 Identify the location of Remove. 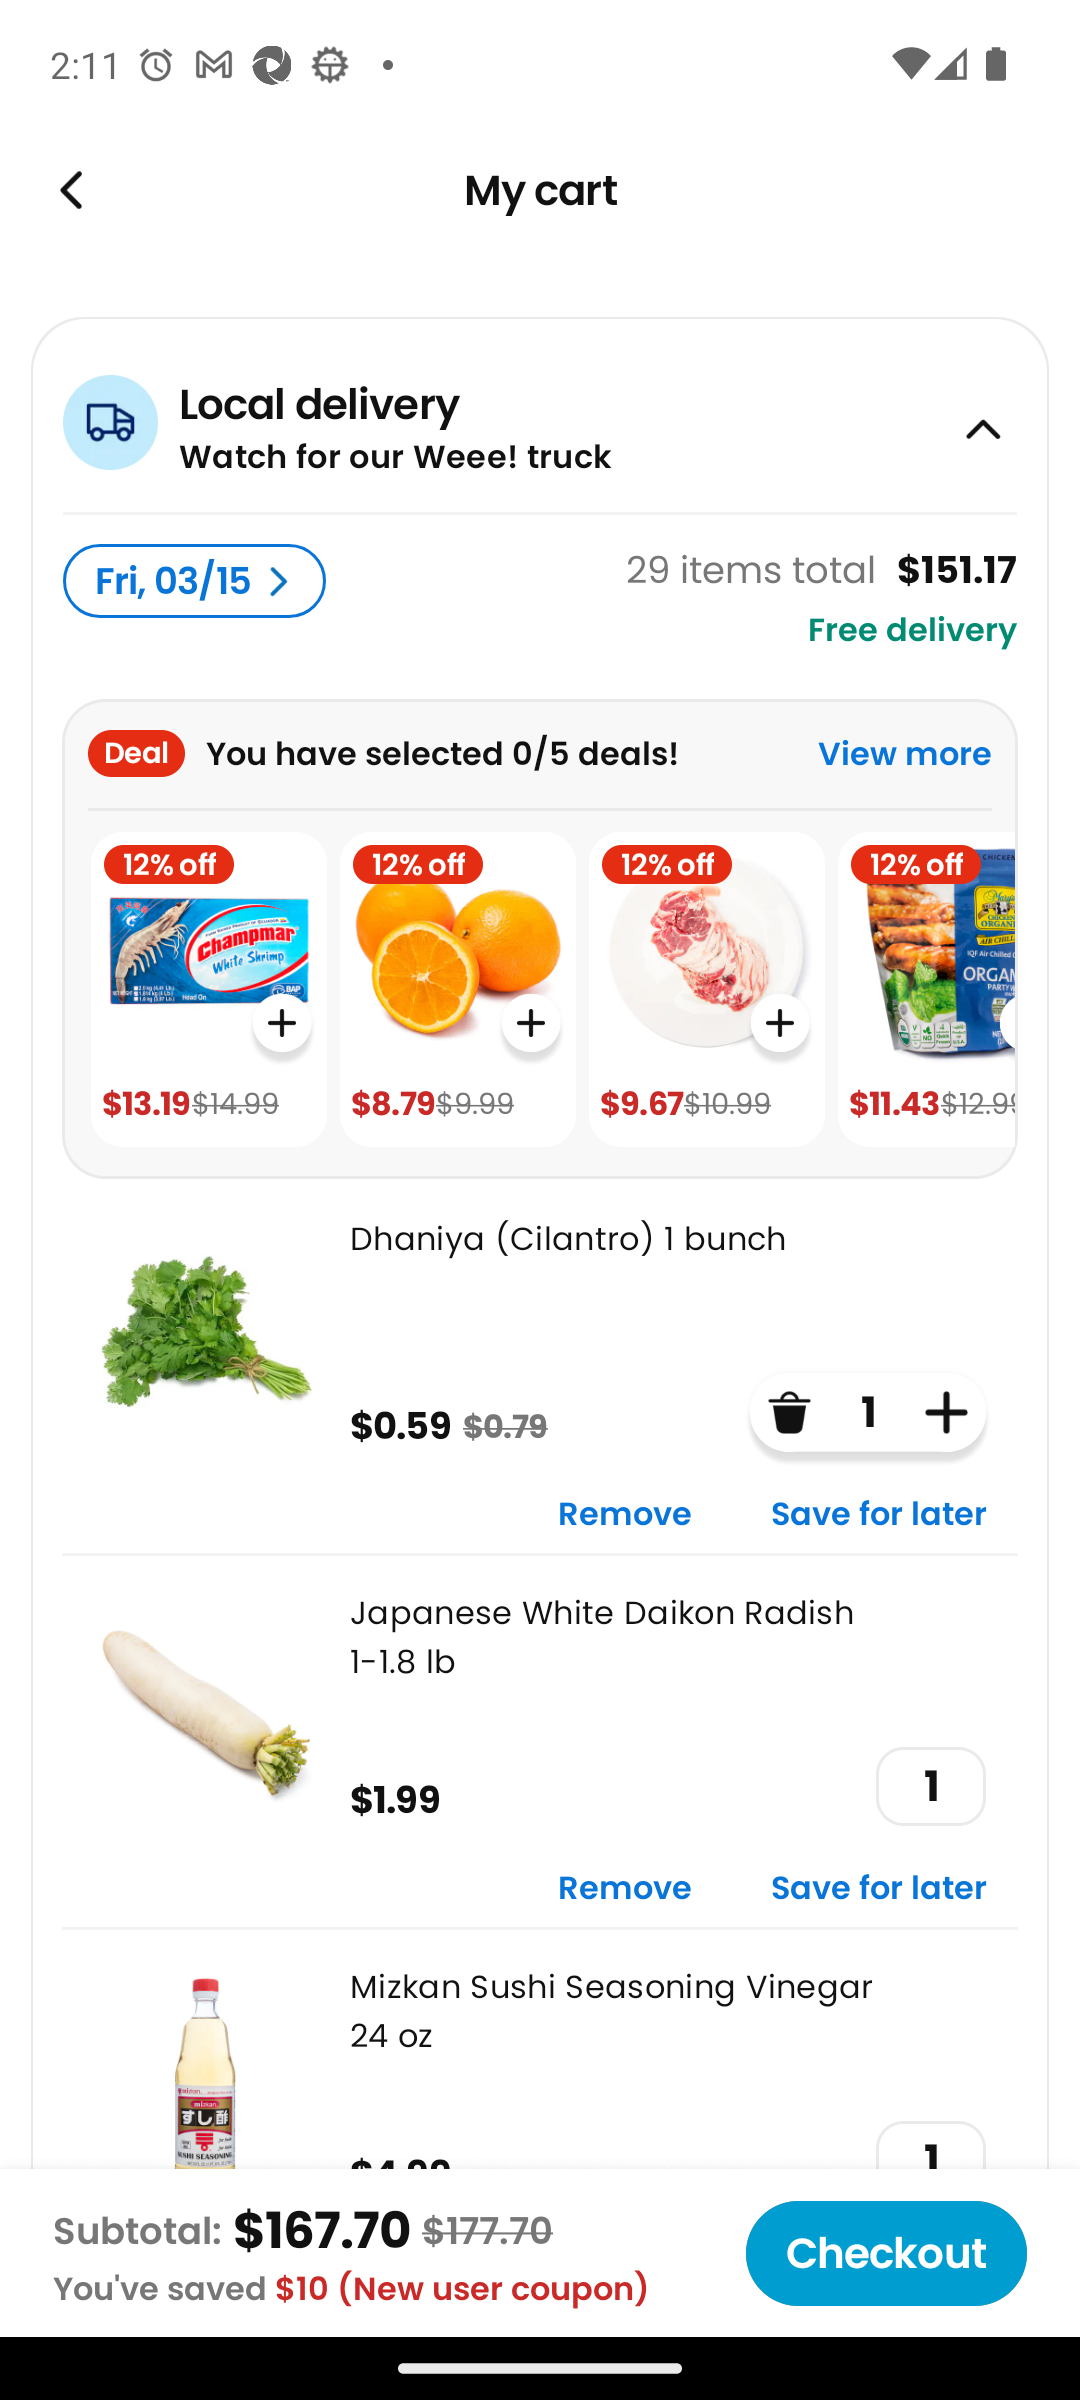
(625, 1890).